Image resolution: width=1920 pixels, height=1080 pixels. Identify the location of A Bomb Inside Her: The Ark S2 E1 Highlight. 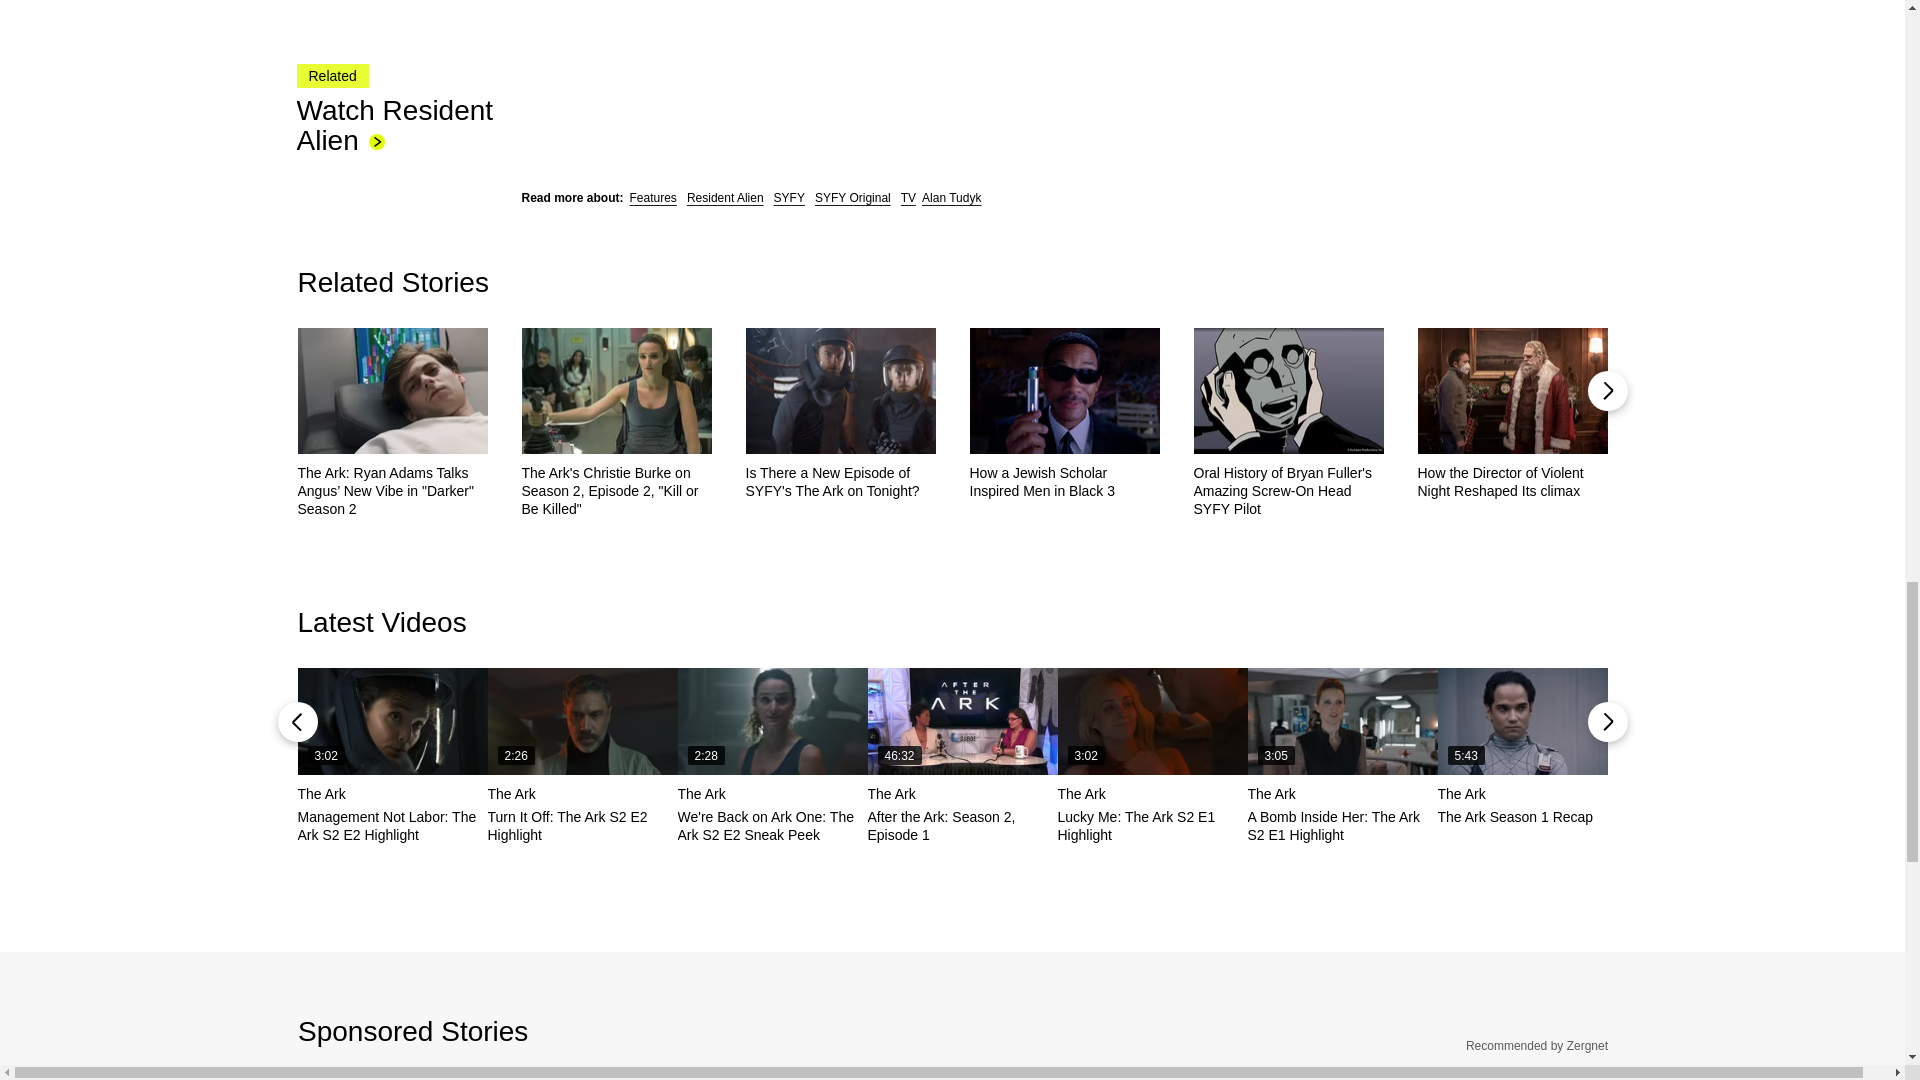
(1343, 722).